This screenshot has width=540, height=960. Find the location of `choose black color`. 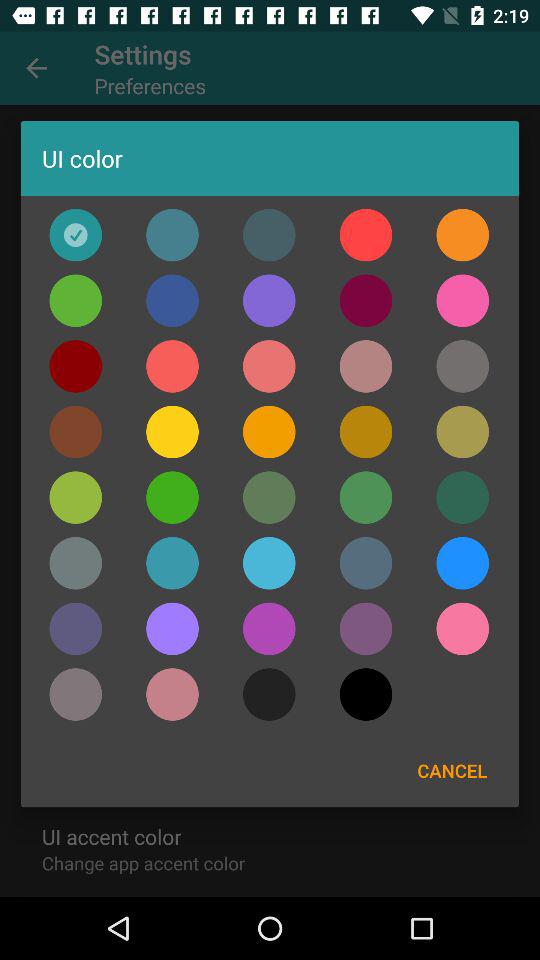

choose black color is located at coordinates (269, 694).